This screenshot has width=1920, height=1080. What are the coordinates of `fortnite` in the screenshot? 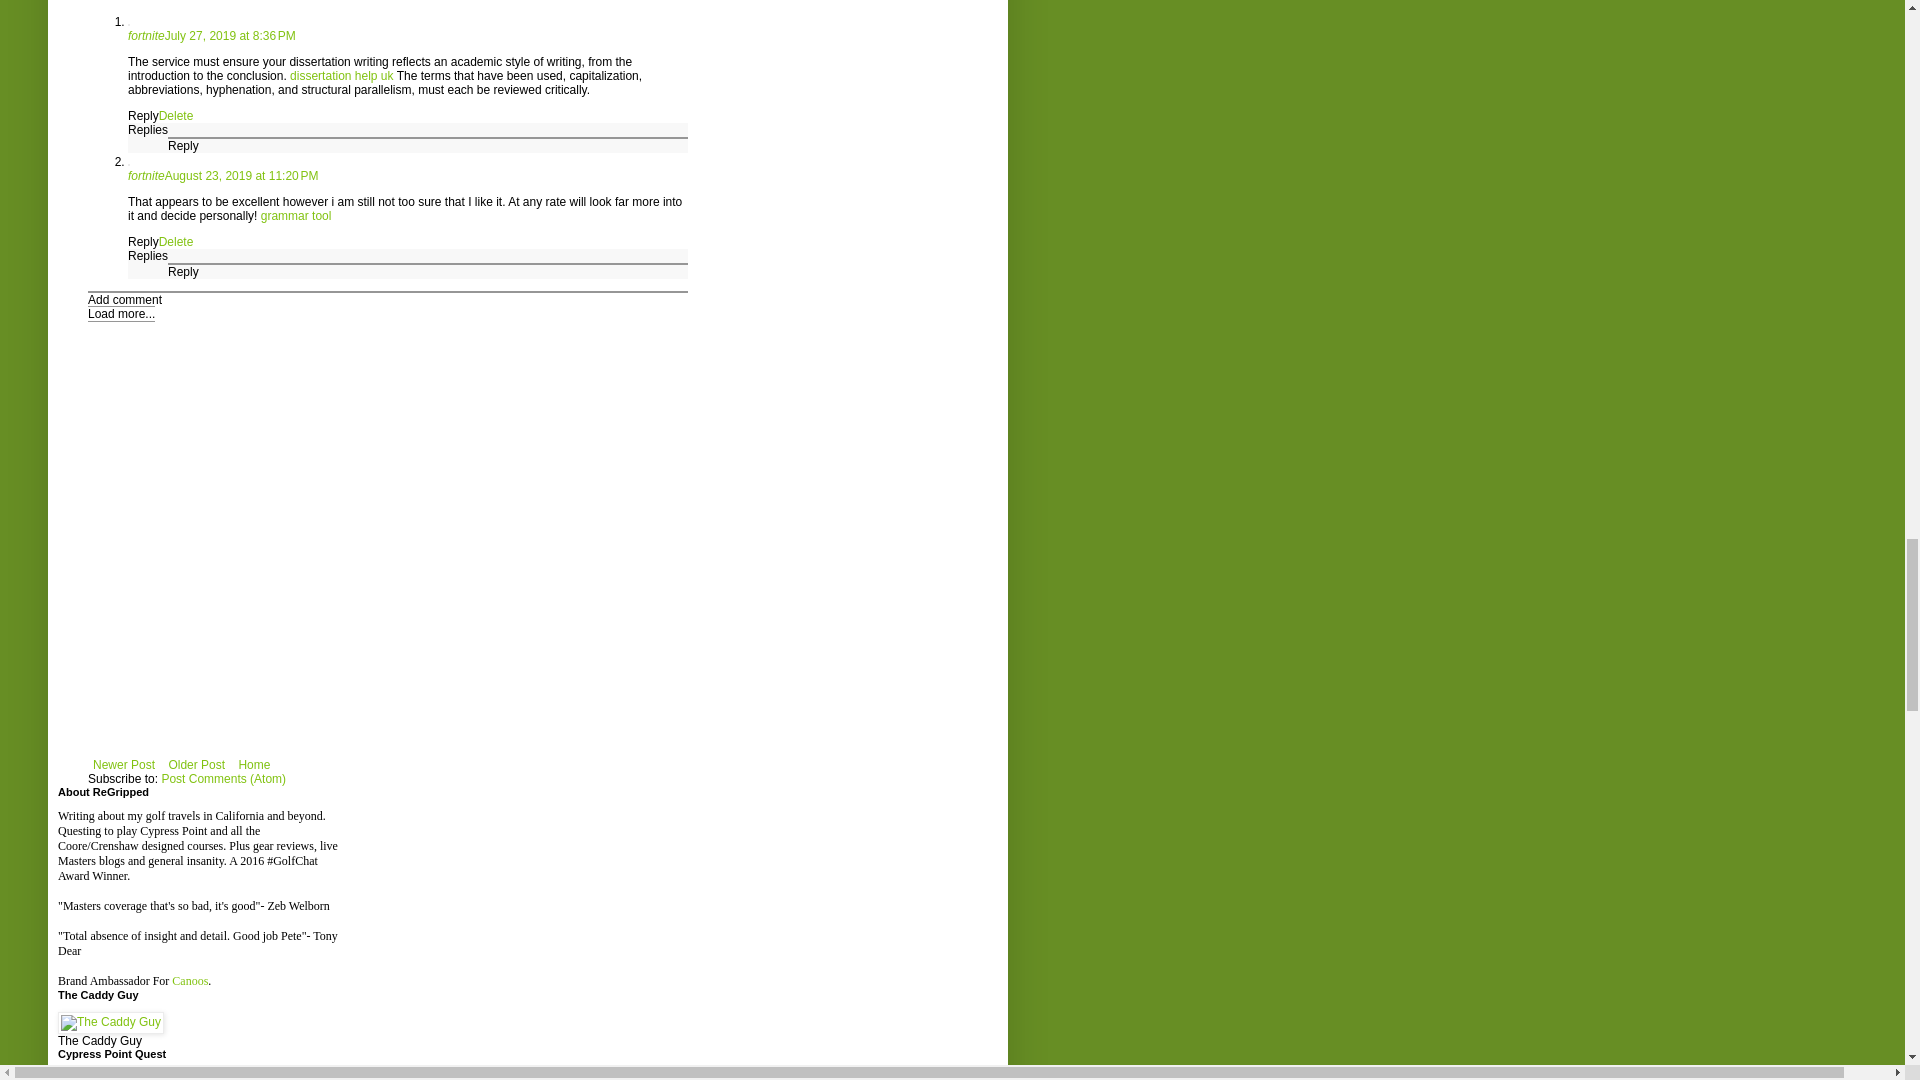 It's located at (146, 36).